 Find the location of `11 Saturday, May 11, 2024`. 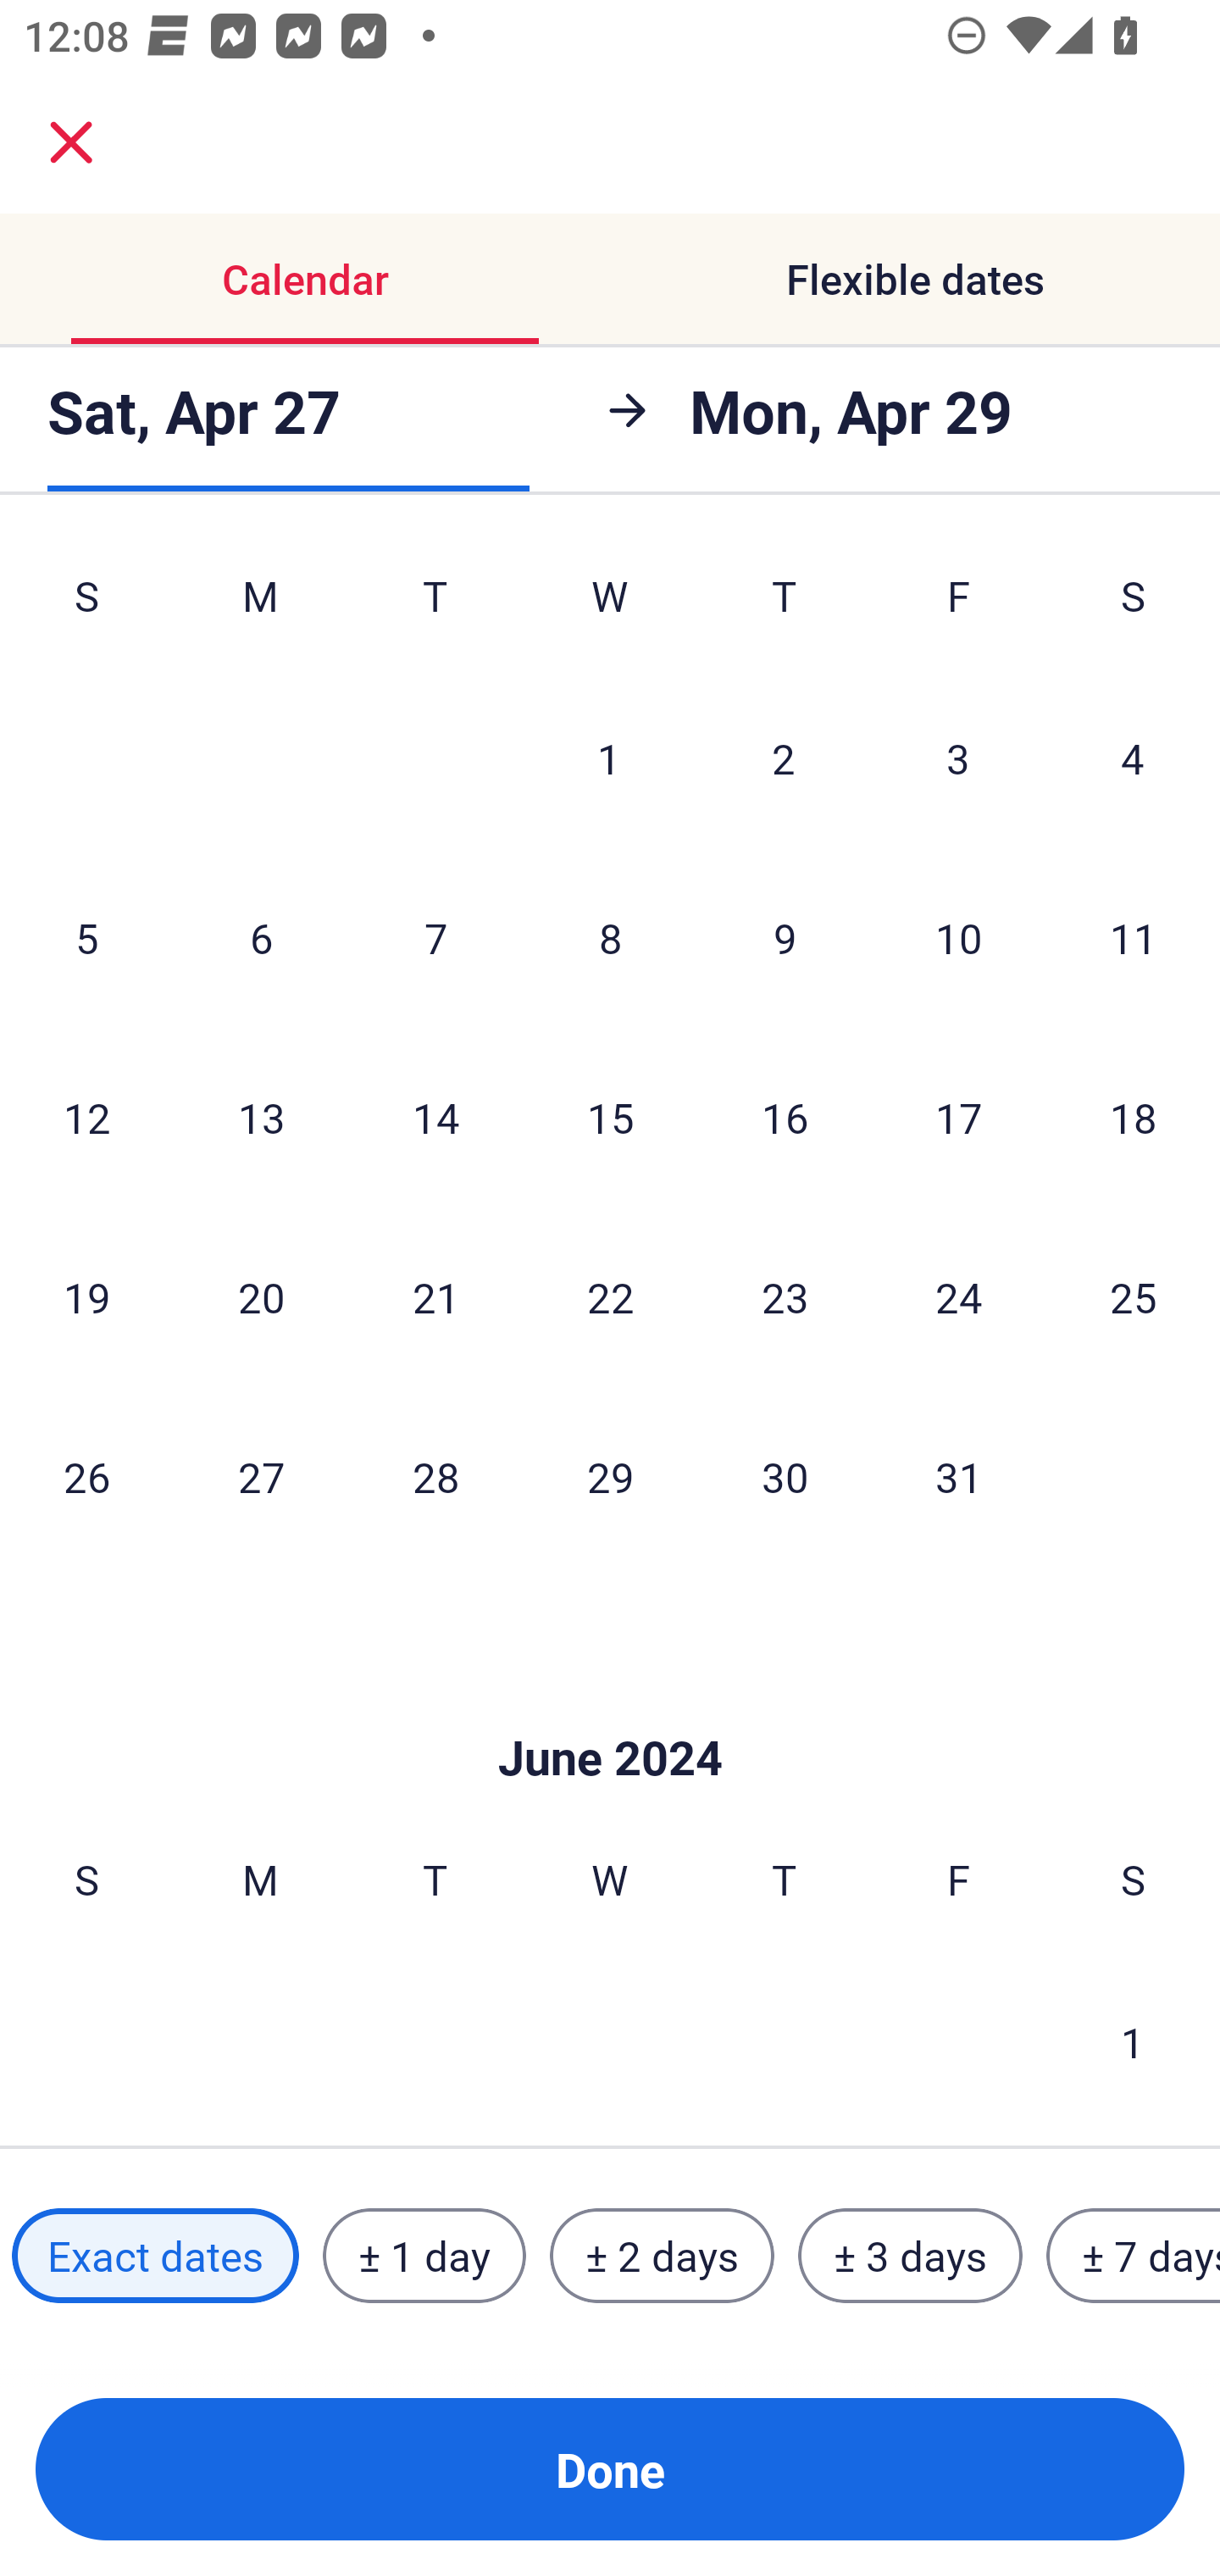

11 Saturday, May 11, 2024 is located at coordinates (1134, 937).